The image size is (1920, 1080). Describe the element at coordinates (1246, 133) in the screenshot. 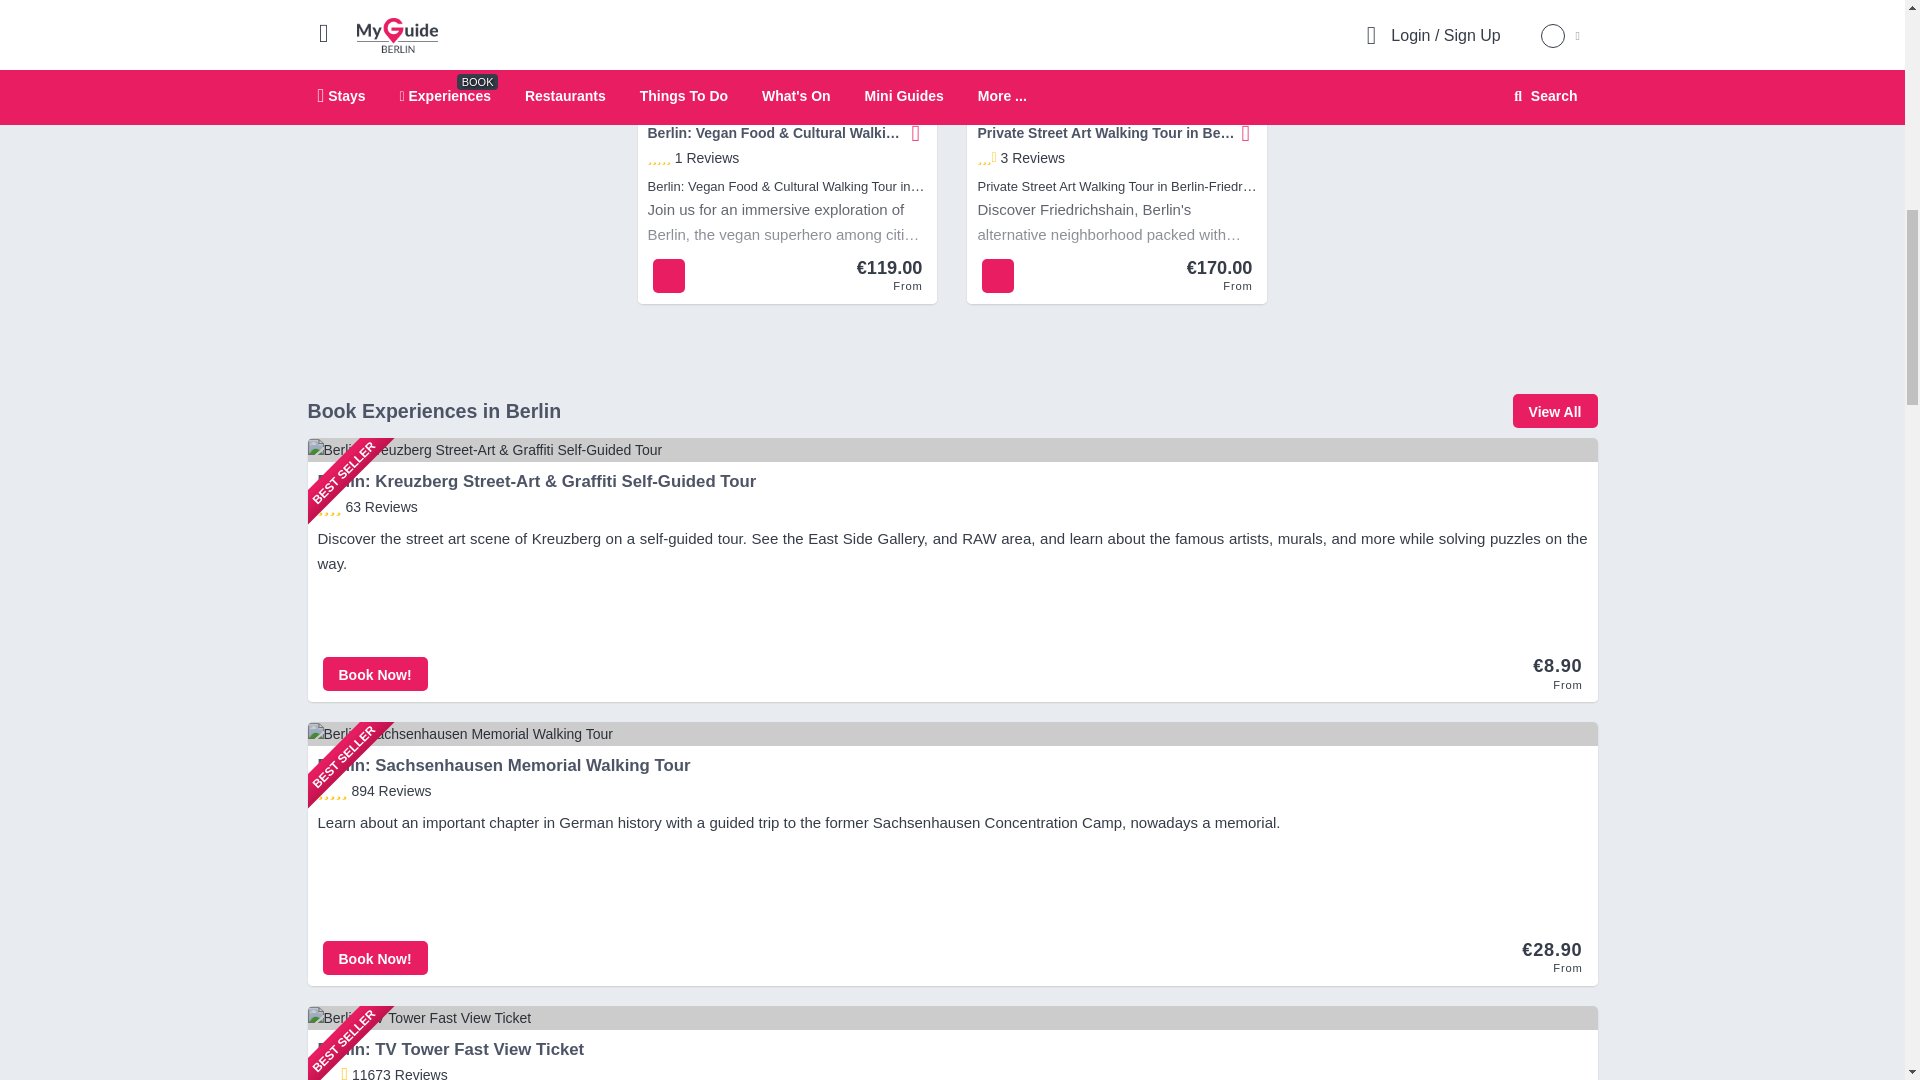

I see `Add to My Guide` at that location.